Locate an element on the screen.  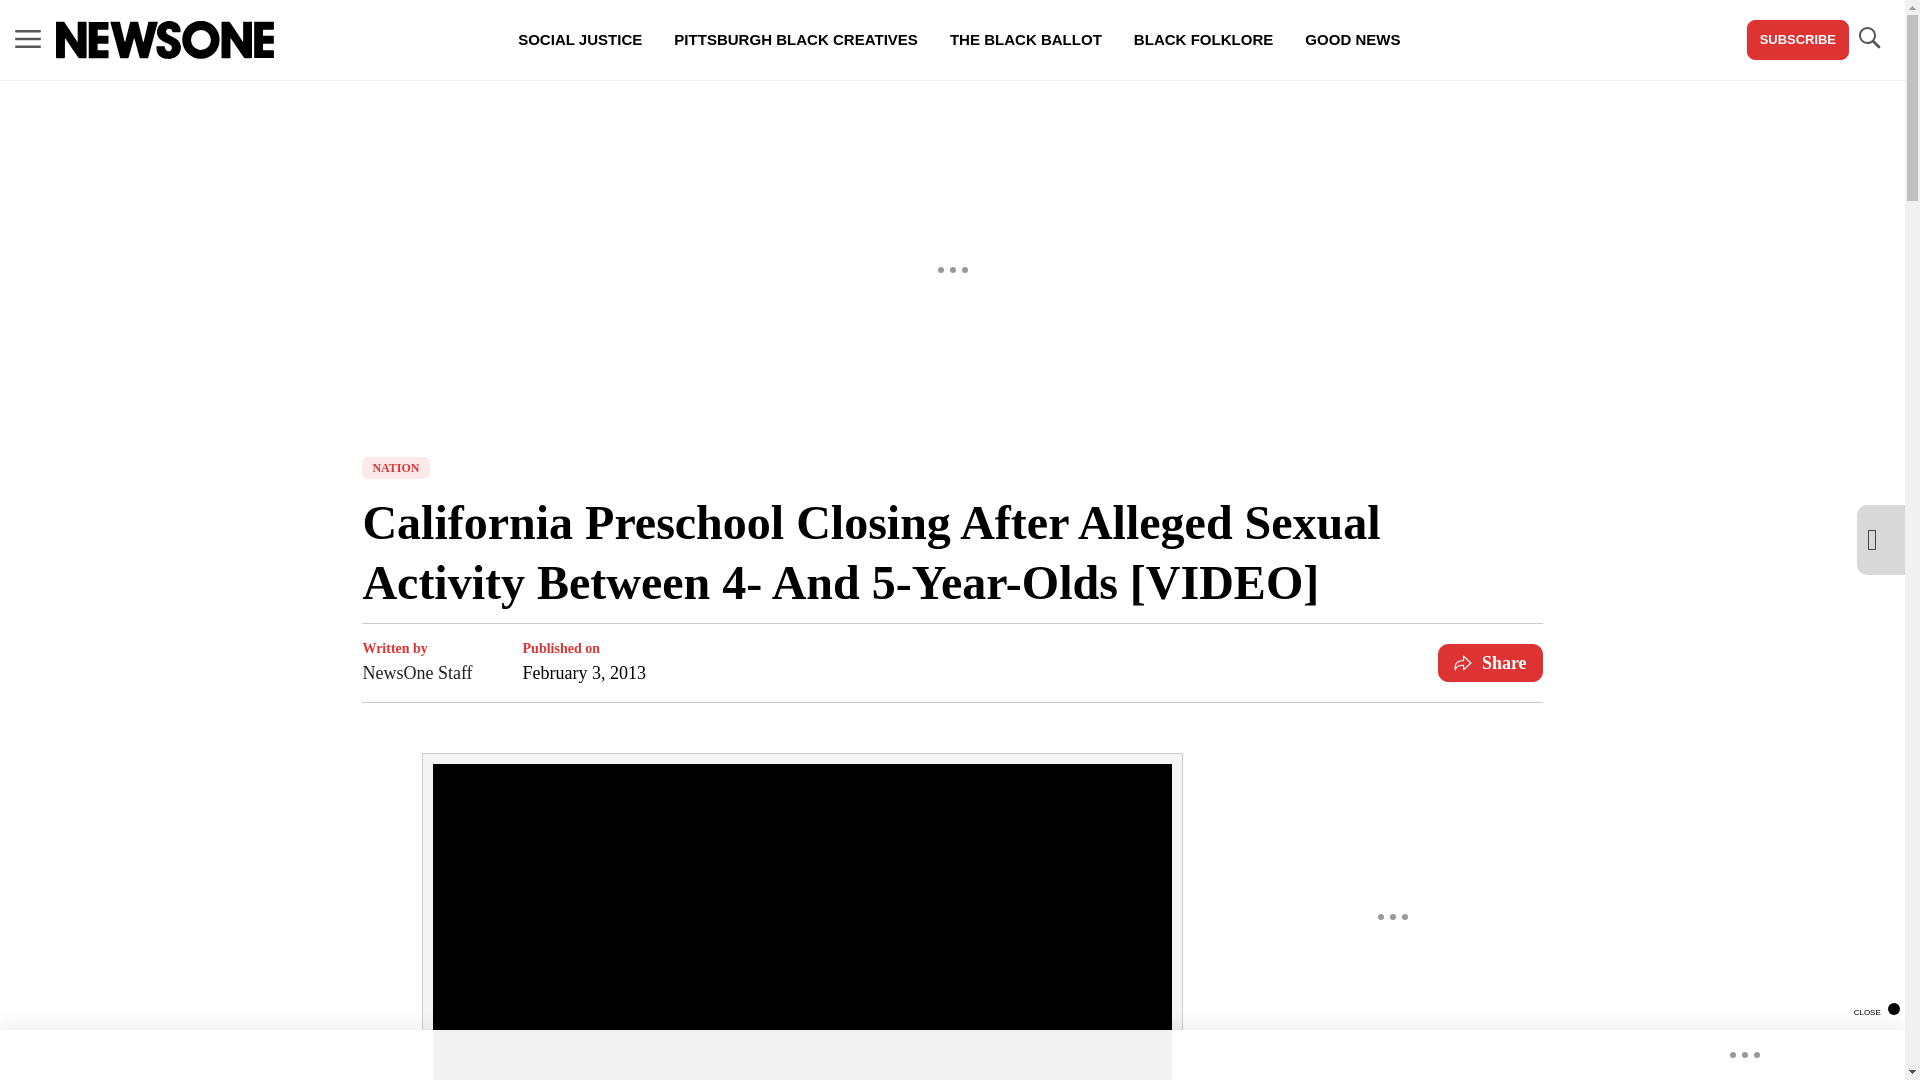
Share is located at coordinates (1490, 662).